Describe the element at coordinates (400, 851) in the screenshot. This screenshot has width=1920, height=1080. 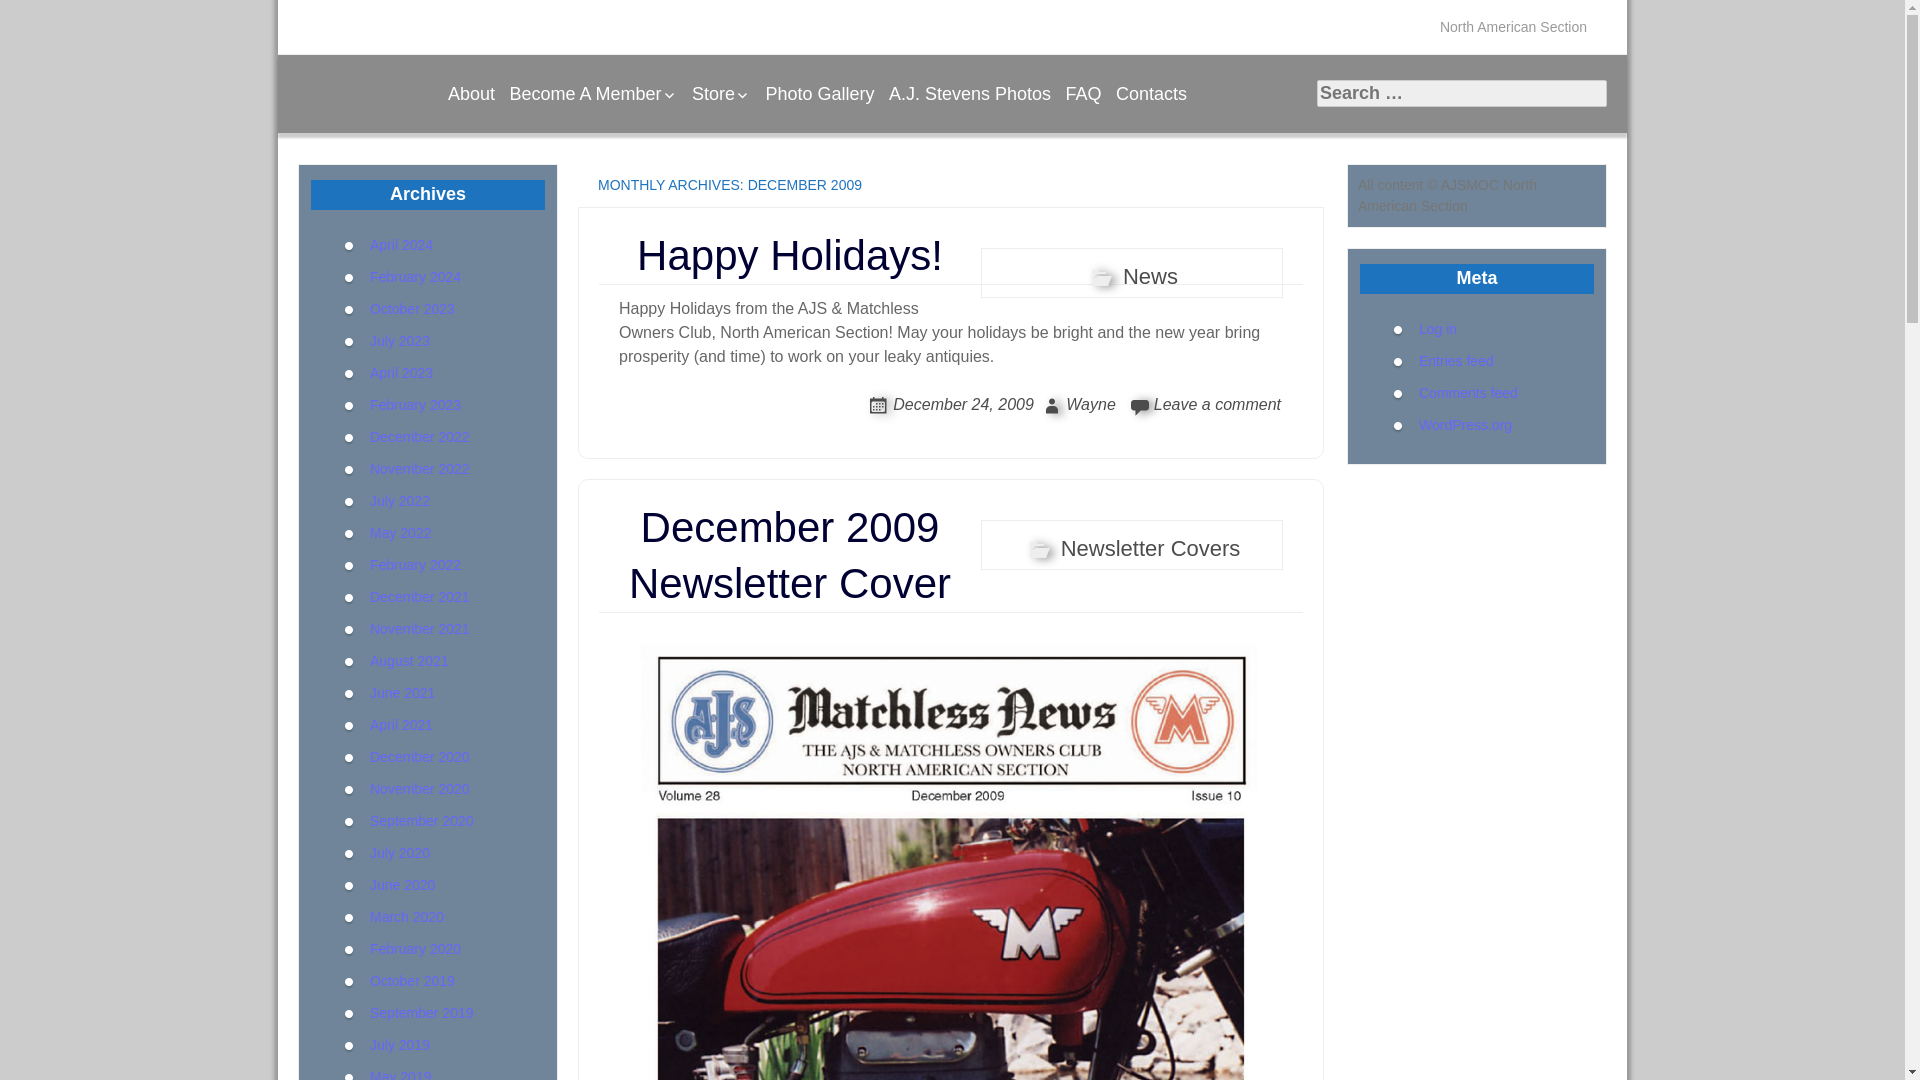
I see `July 2020` at that location.